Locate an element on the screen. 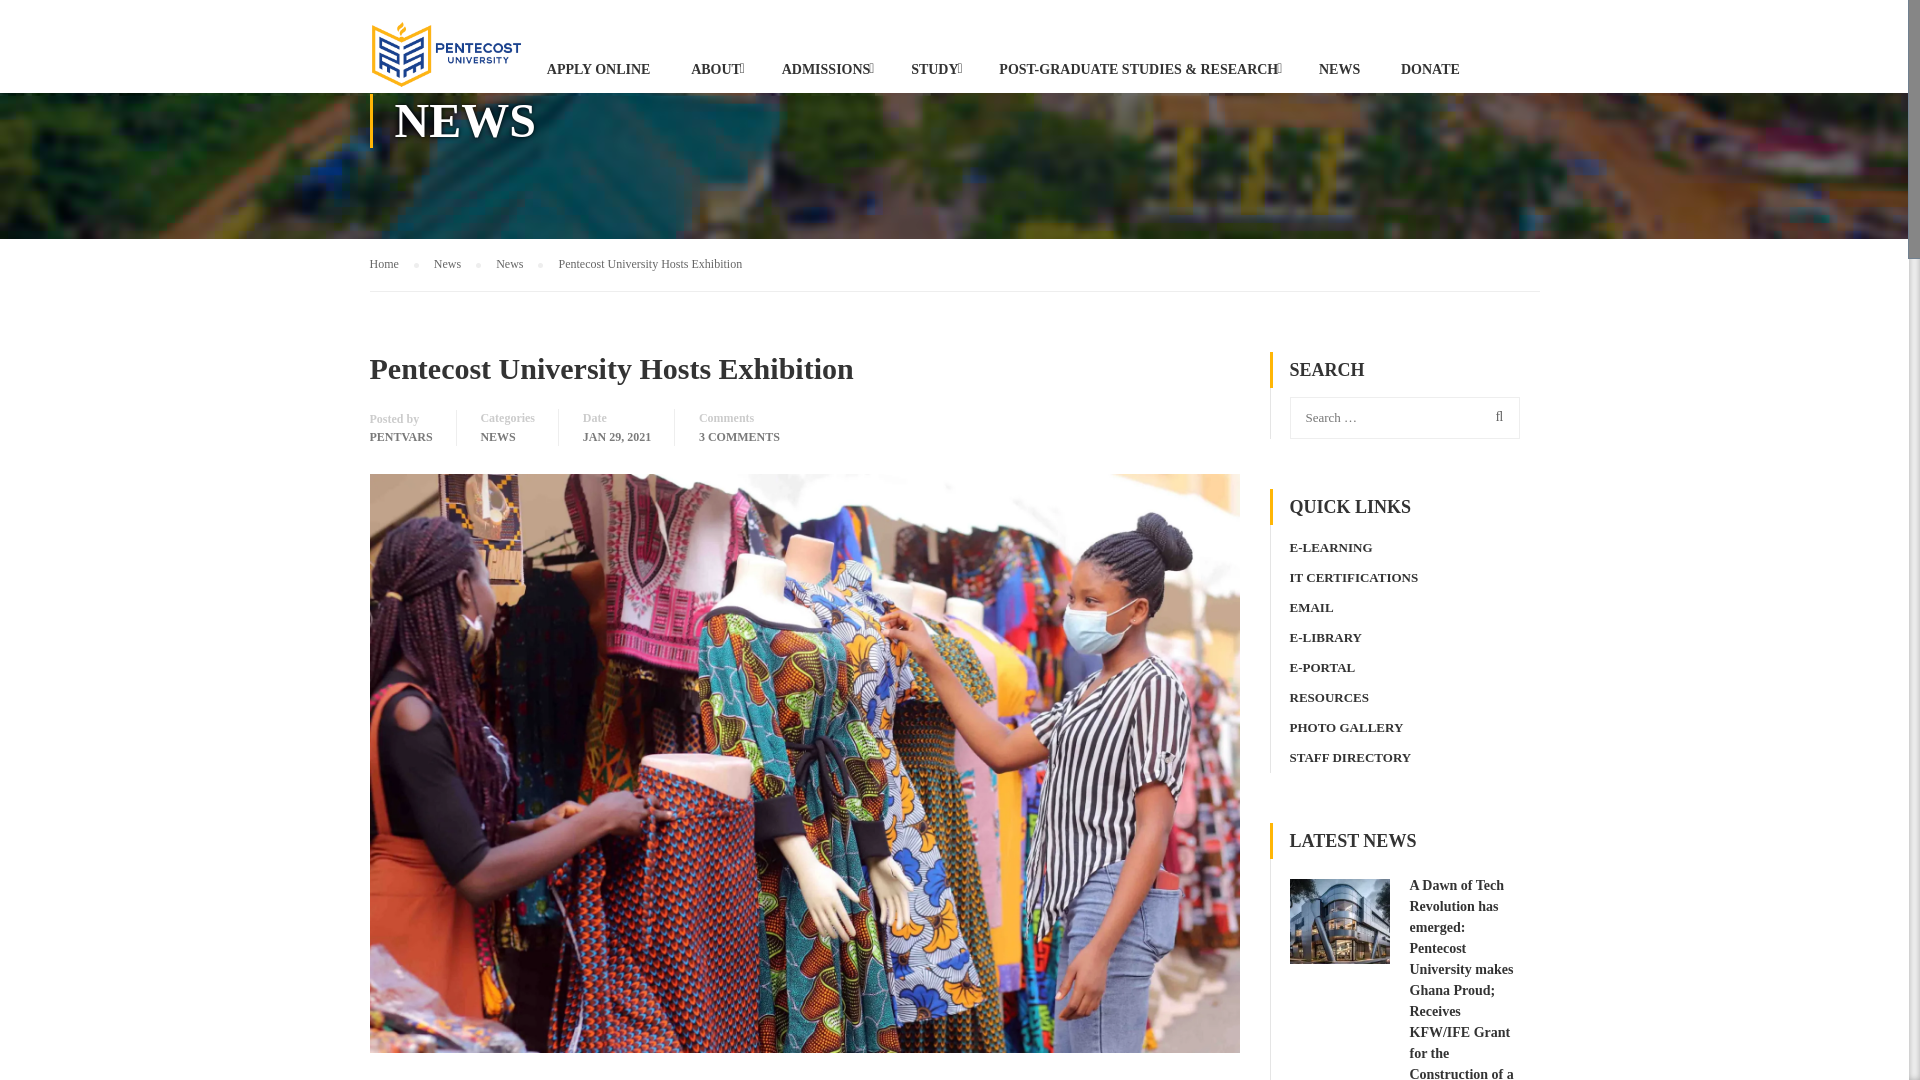 Image resolution: width=1920 pixels, height=1080 pixels. ABOUT is located at coordinates (716, 70).